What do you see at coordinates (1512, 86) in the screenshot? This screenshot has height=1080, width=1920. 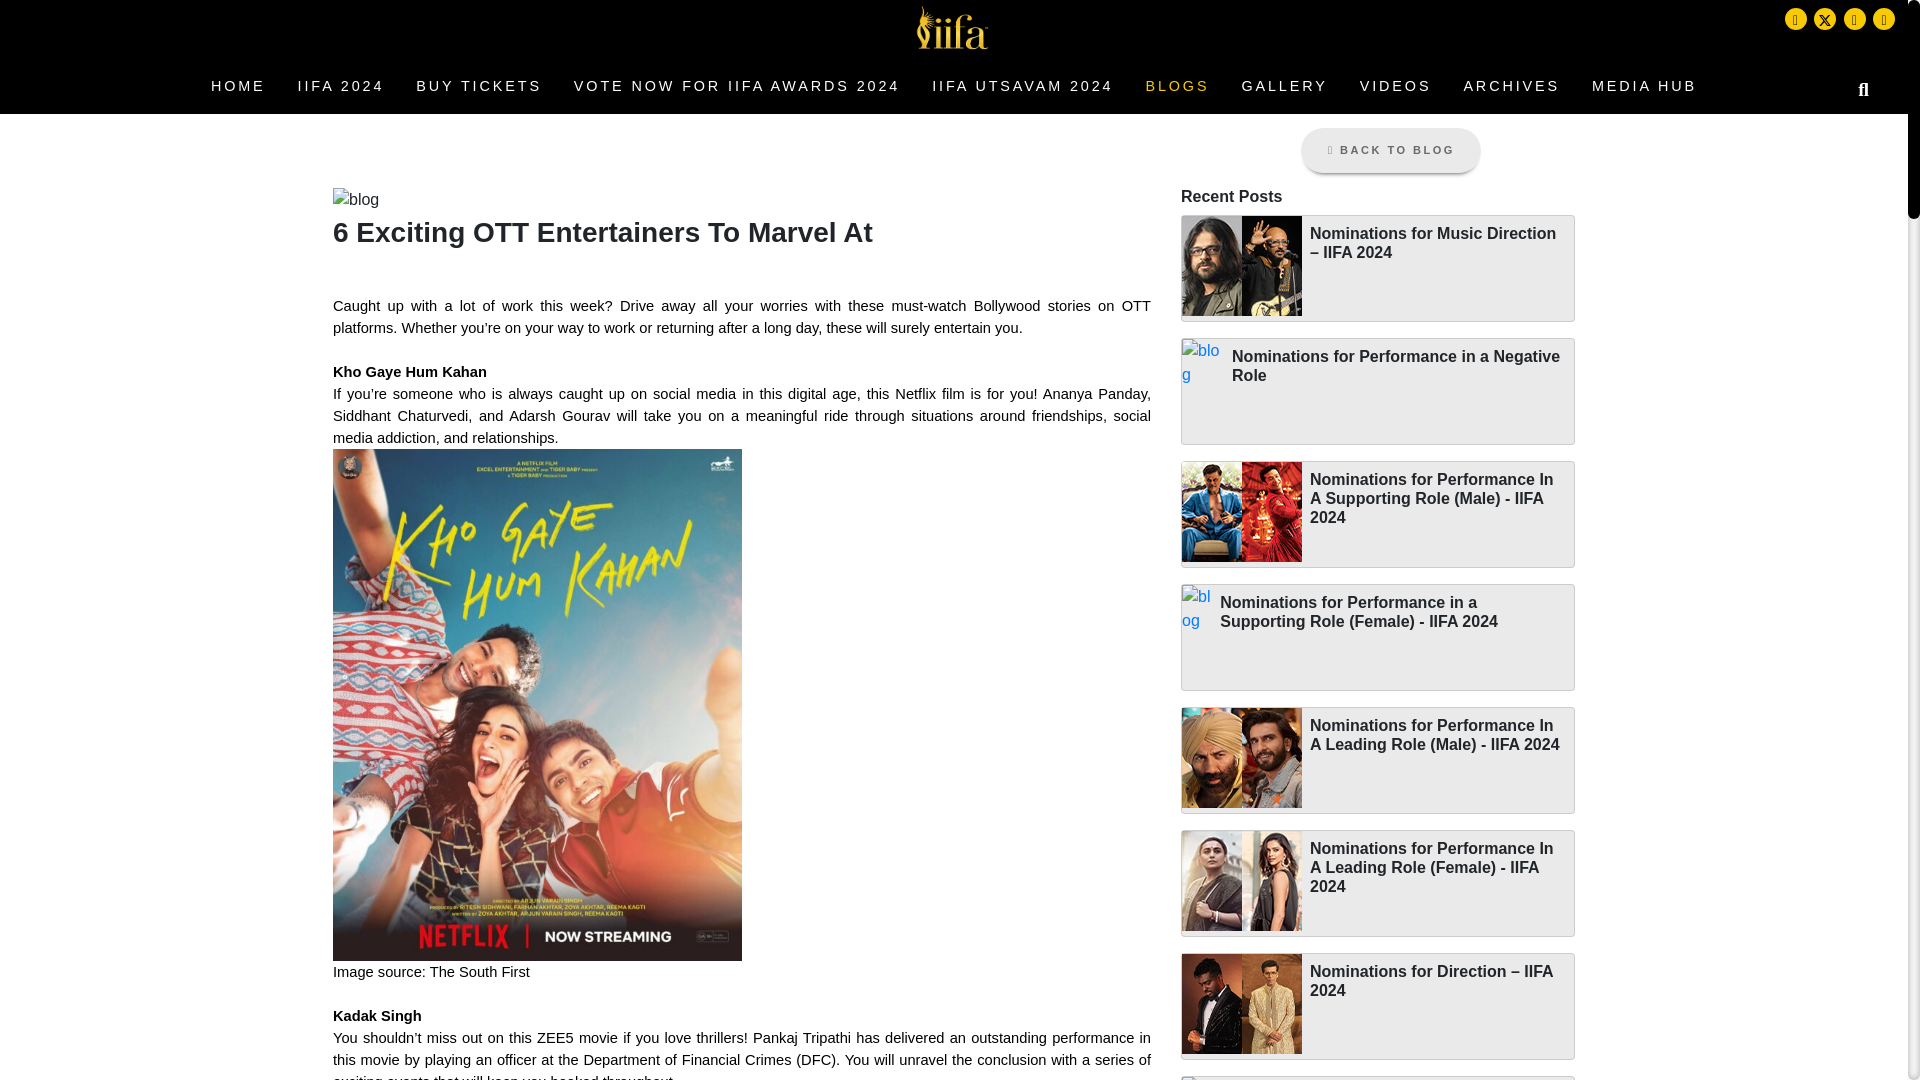 I see `ARCHIVES` at bounding box center [1512, 86].